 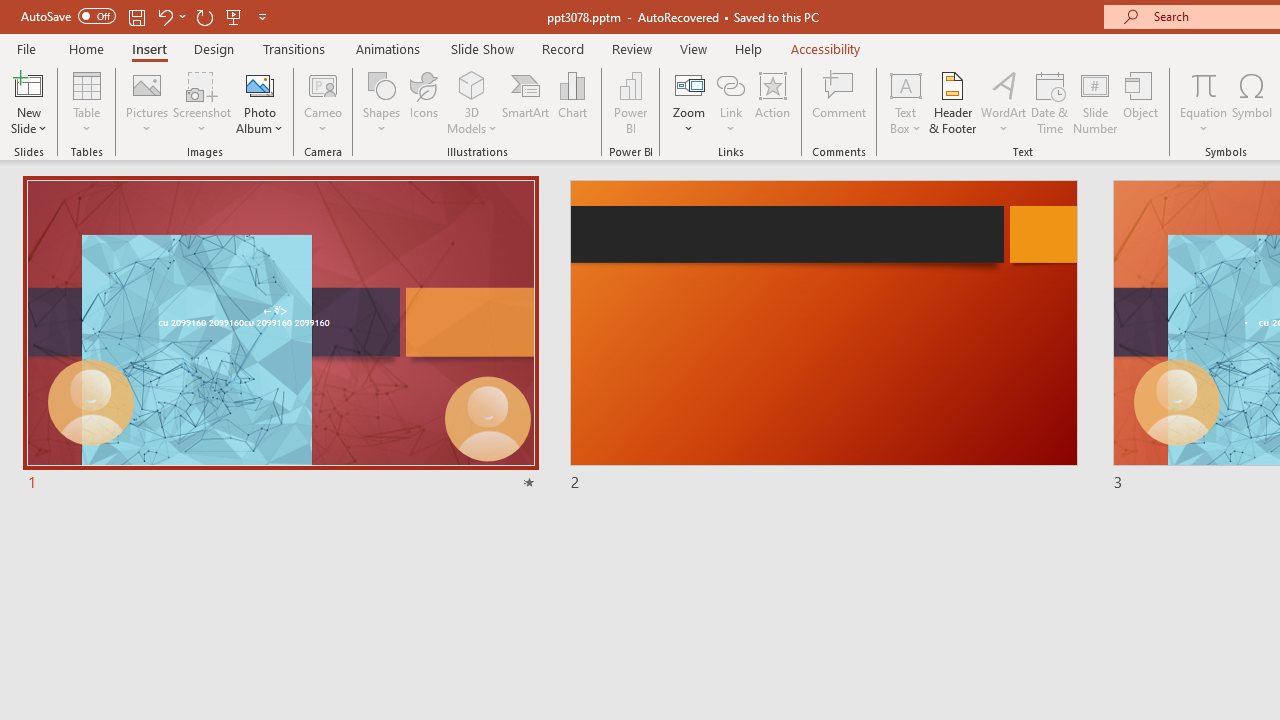 What do you see at coordinates (1204, 102) in the screenshot?
I see `Equation` at bounding box center [1204, 102].